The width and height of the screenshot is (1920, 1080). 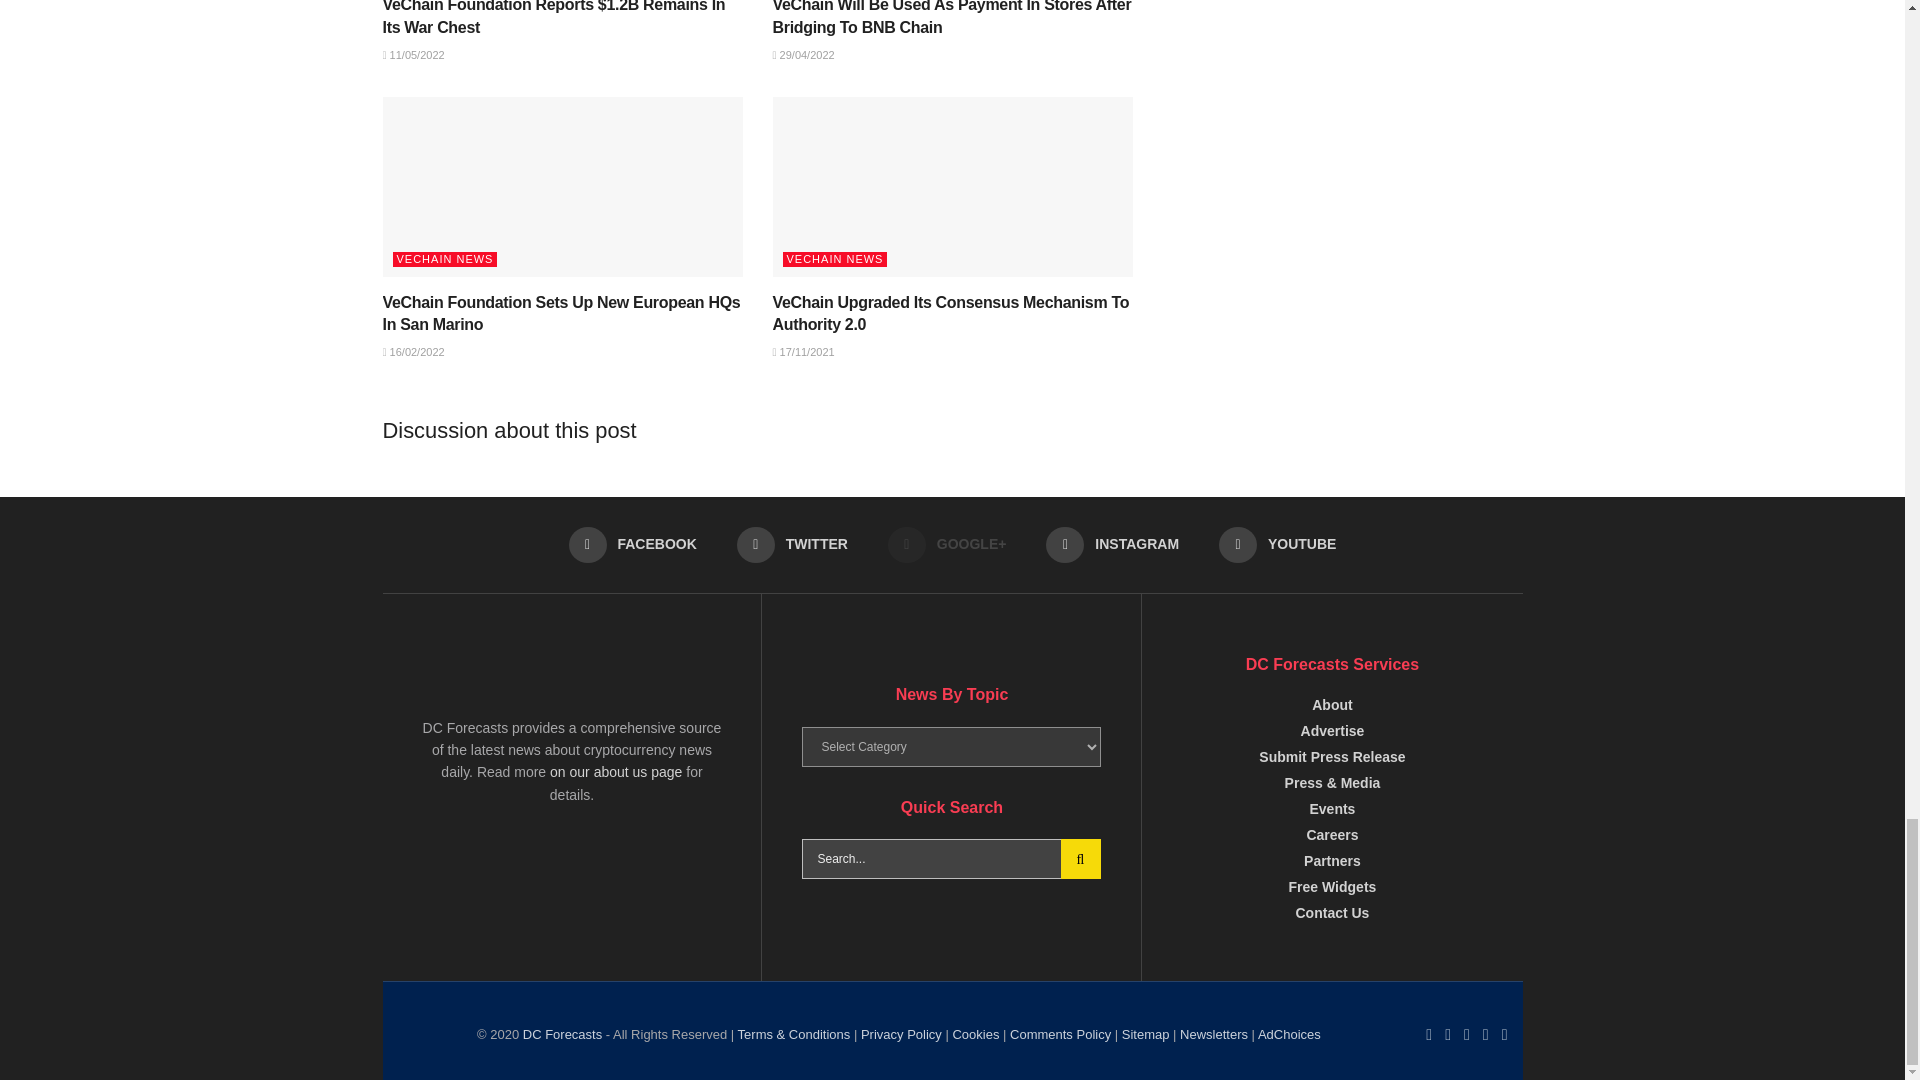 What do you see at coordinates (901, 1034) in the screenshot?
I see `Privacy Policy ` at bounding box center [901, 1034].